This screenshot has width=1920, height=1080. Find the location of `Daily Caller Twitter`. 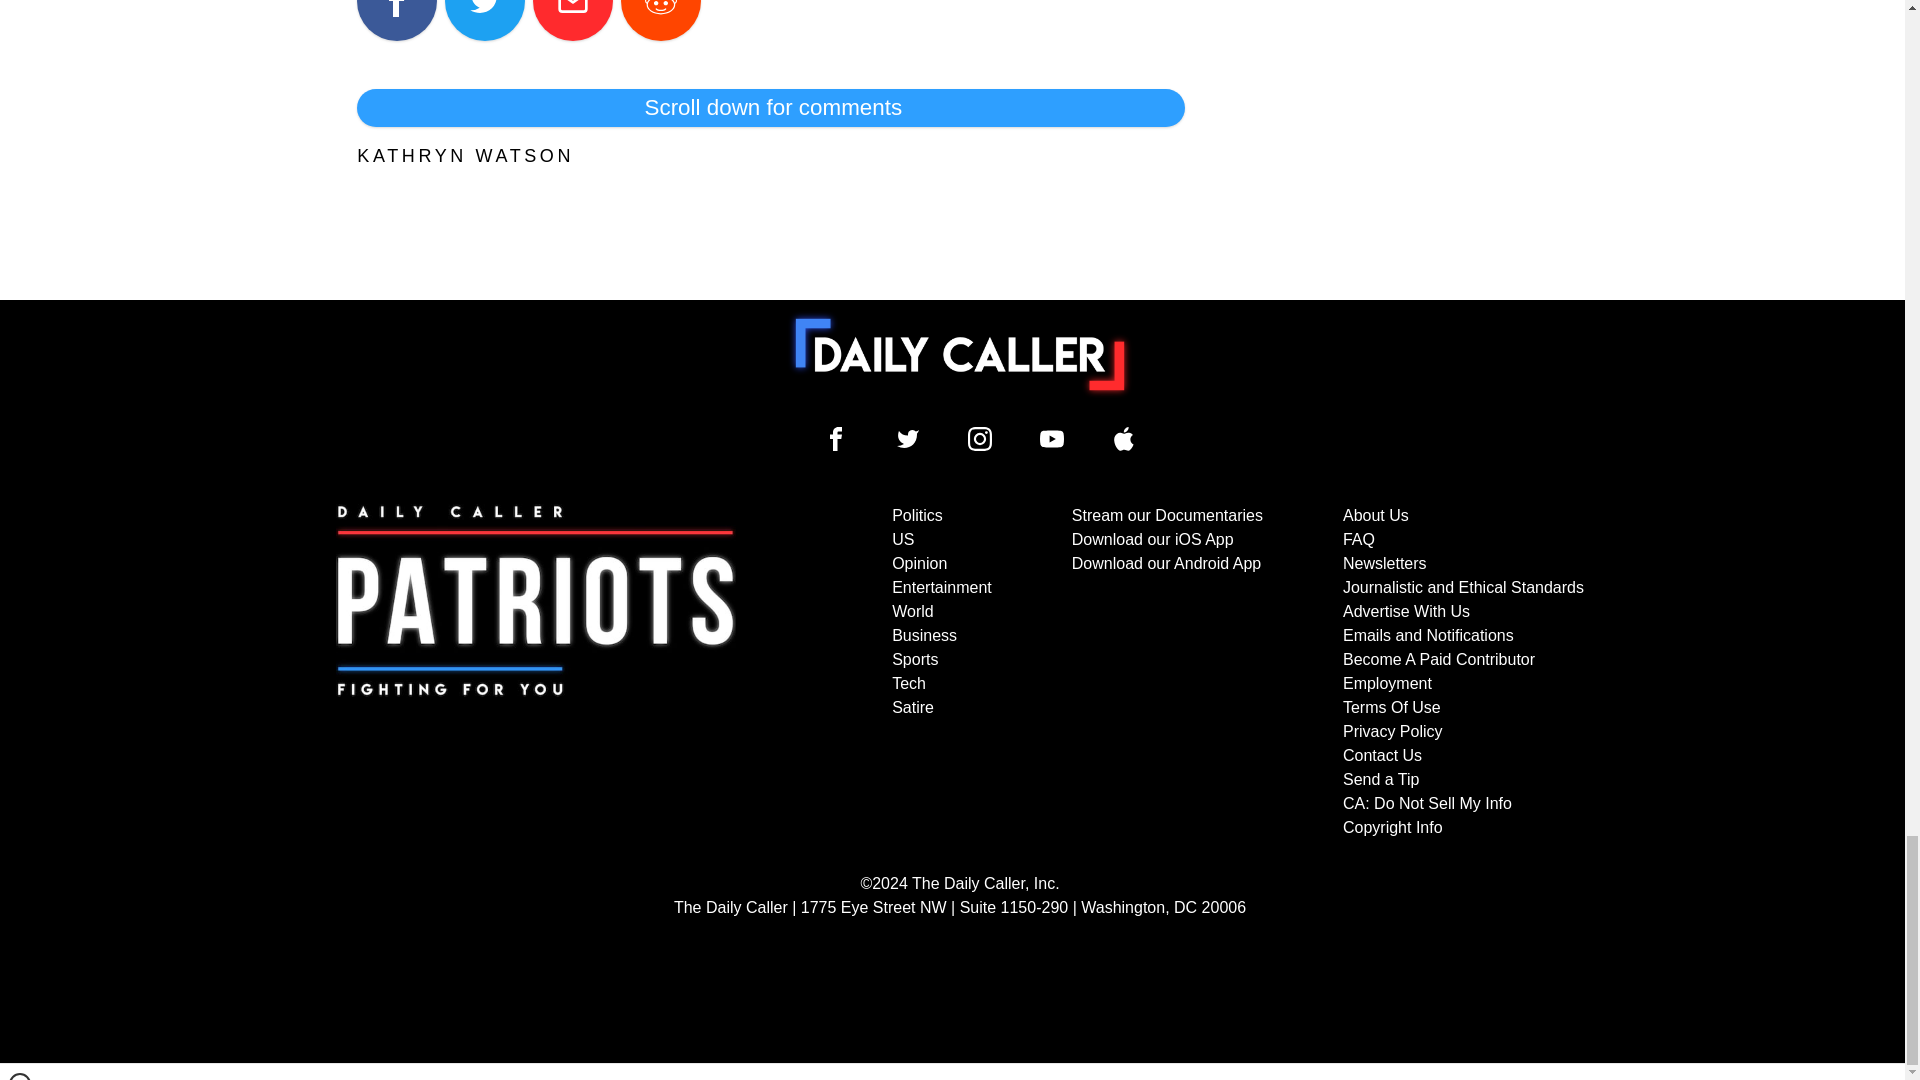

Daily Caller Twitter is located at coordinates (908, 438).